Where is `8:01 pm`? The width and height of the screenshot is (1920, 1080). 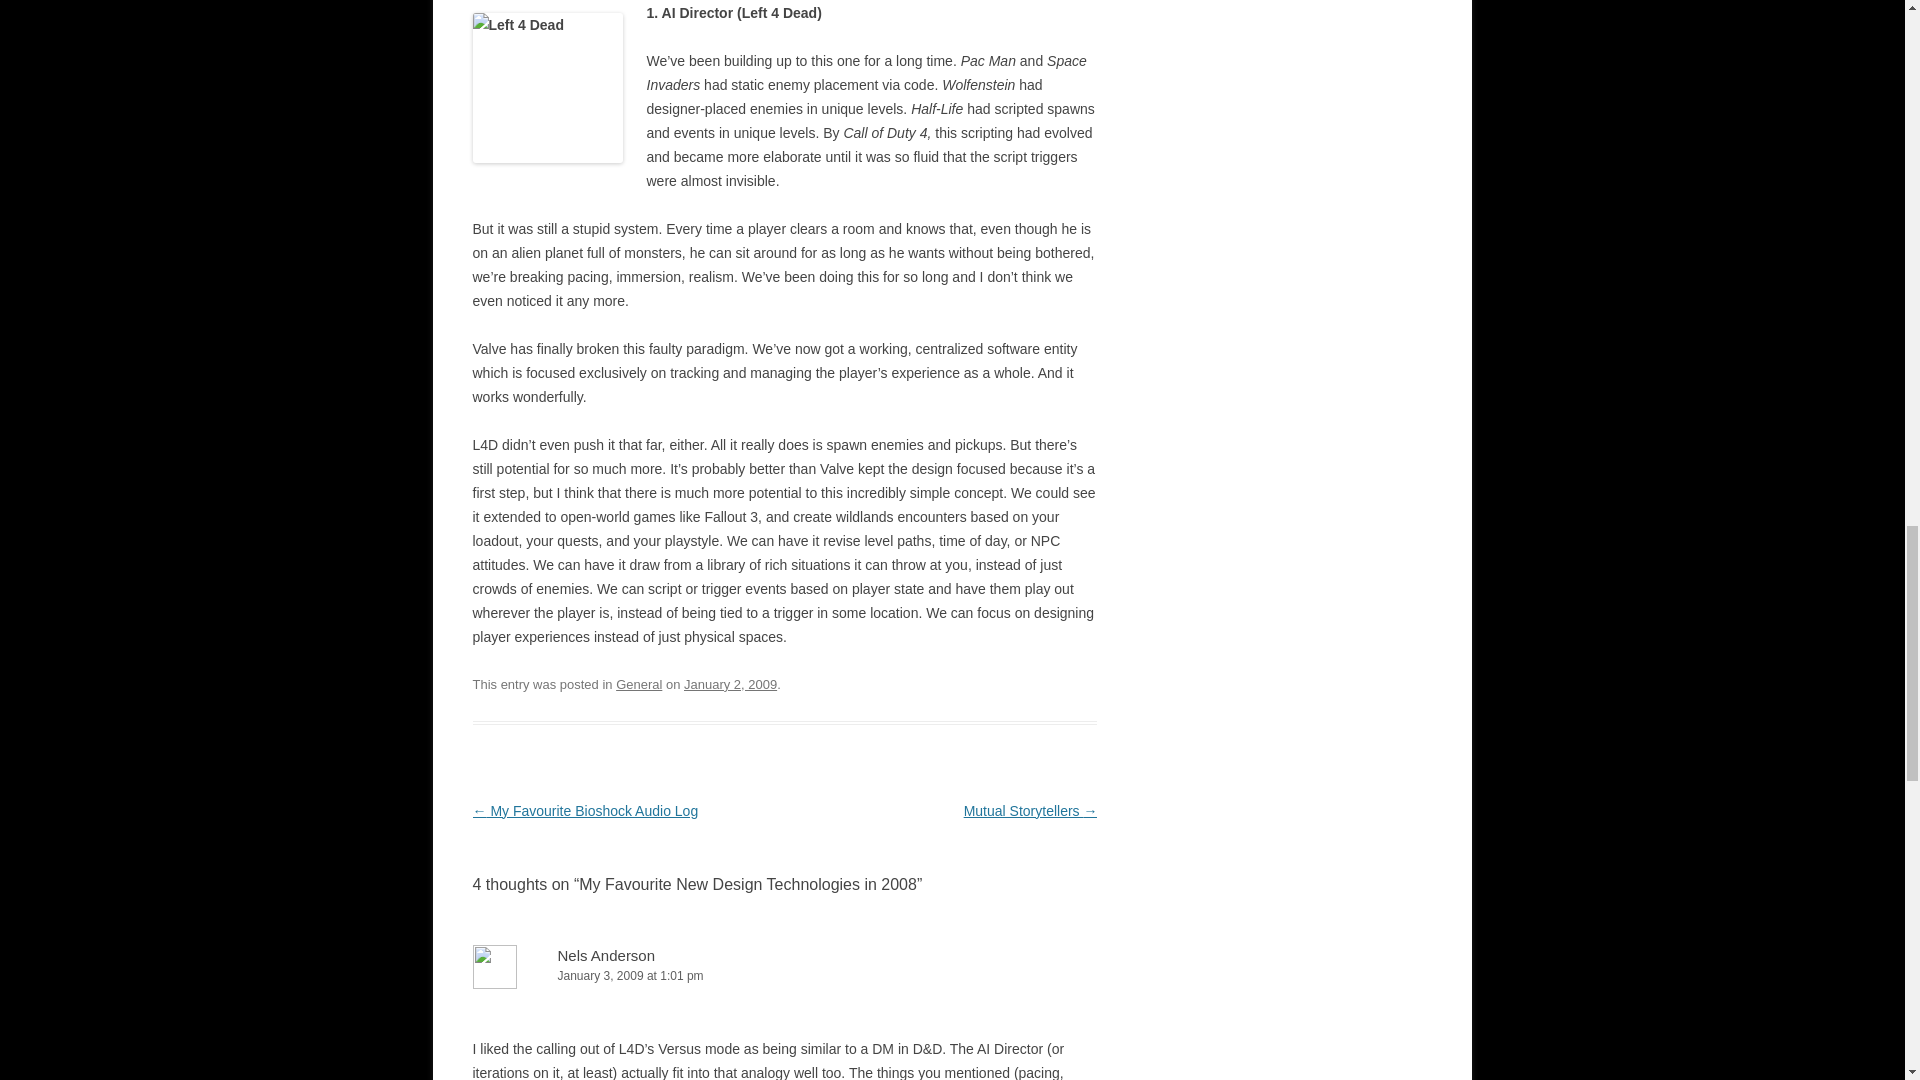 8:01 pm is located at coordinates (730, 684).